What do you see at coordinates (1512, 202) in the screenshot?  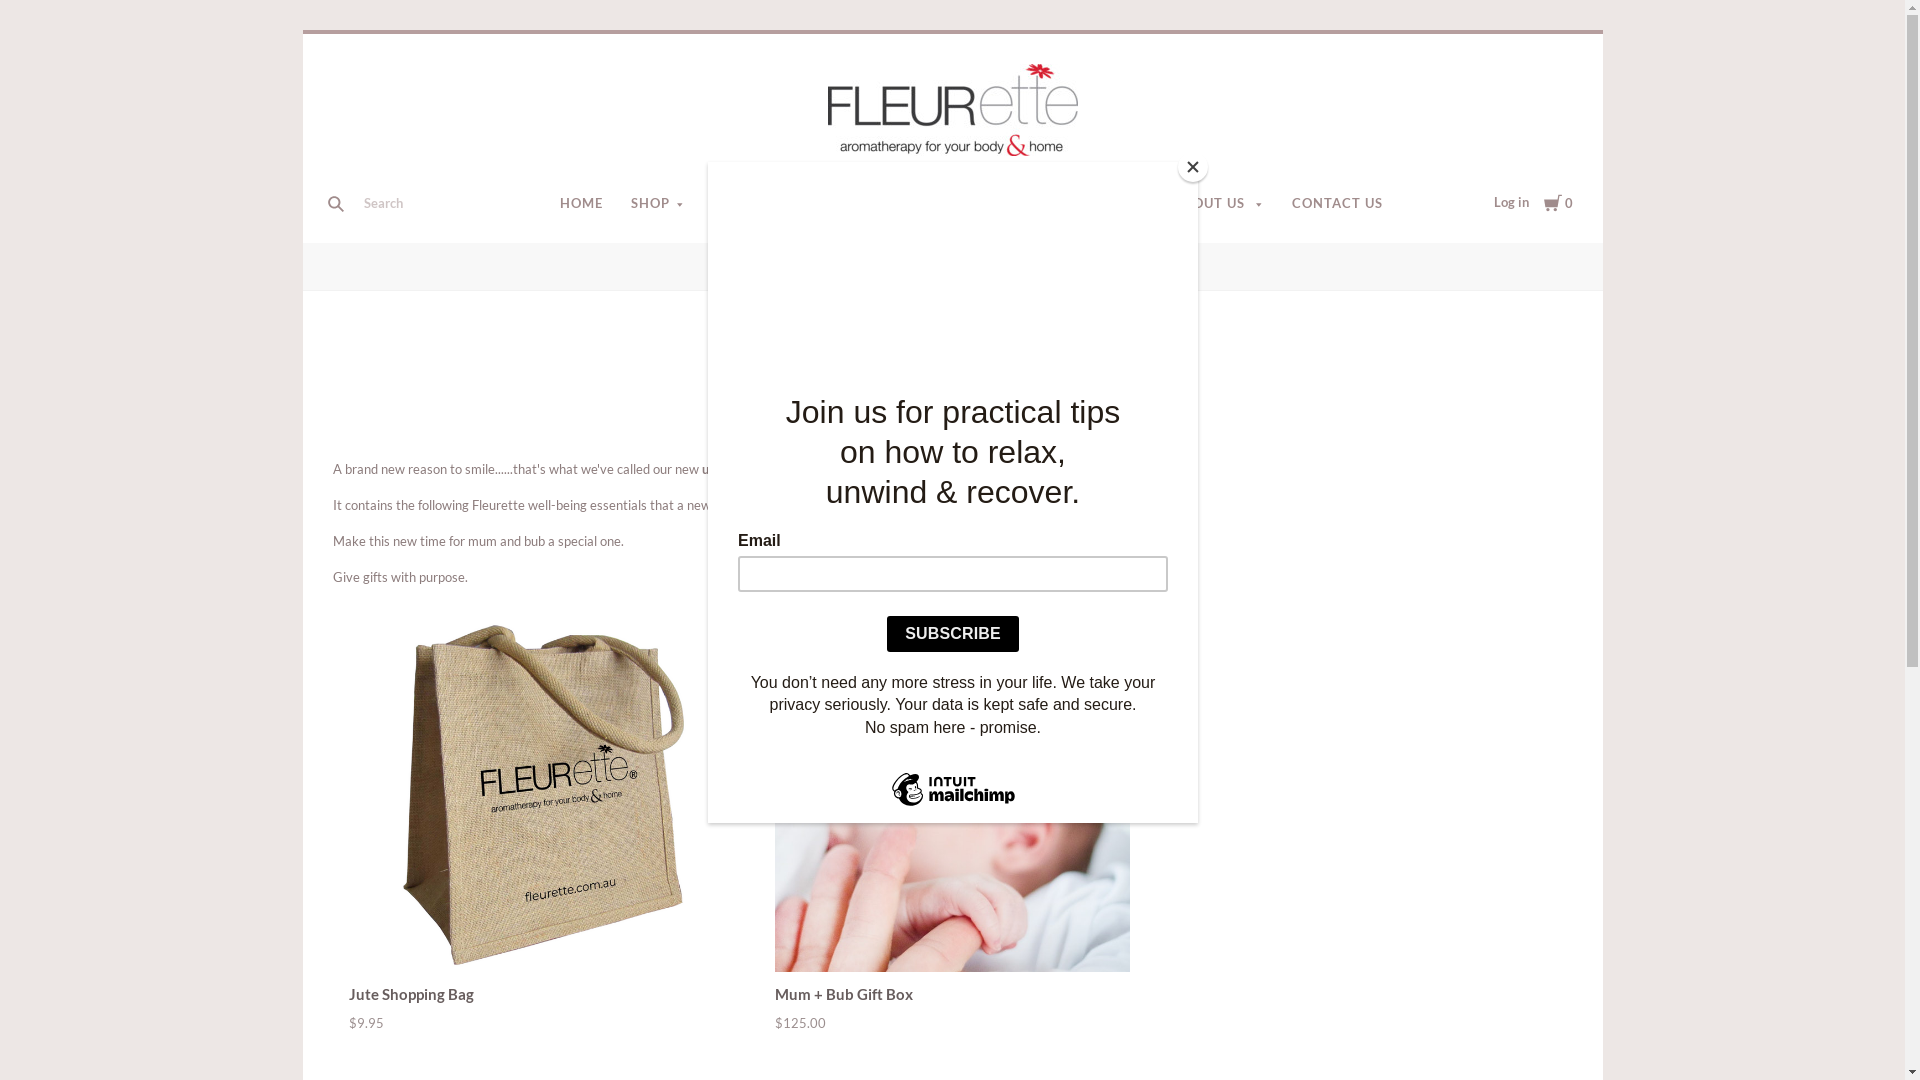 I see `Log in` at bounding box center [1512, 202].